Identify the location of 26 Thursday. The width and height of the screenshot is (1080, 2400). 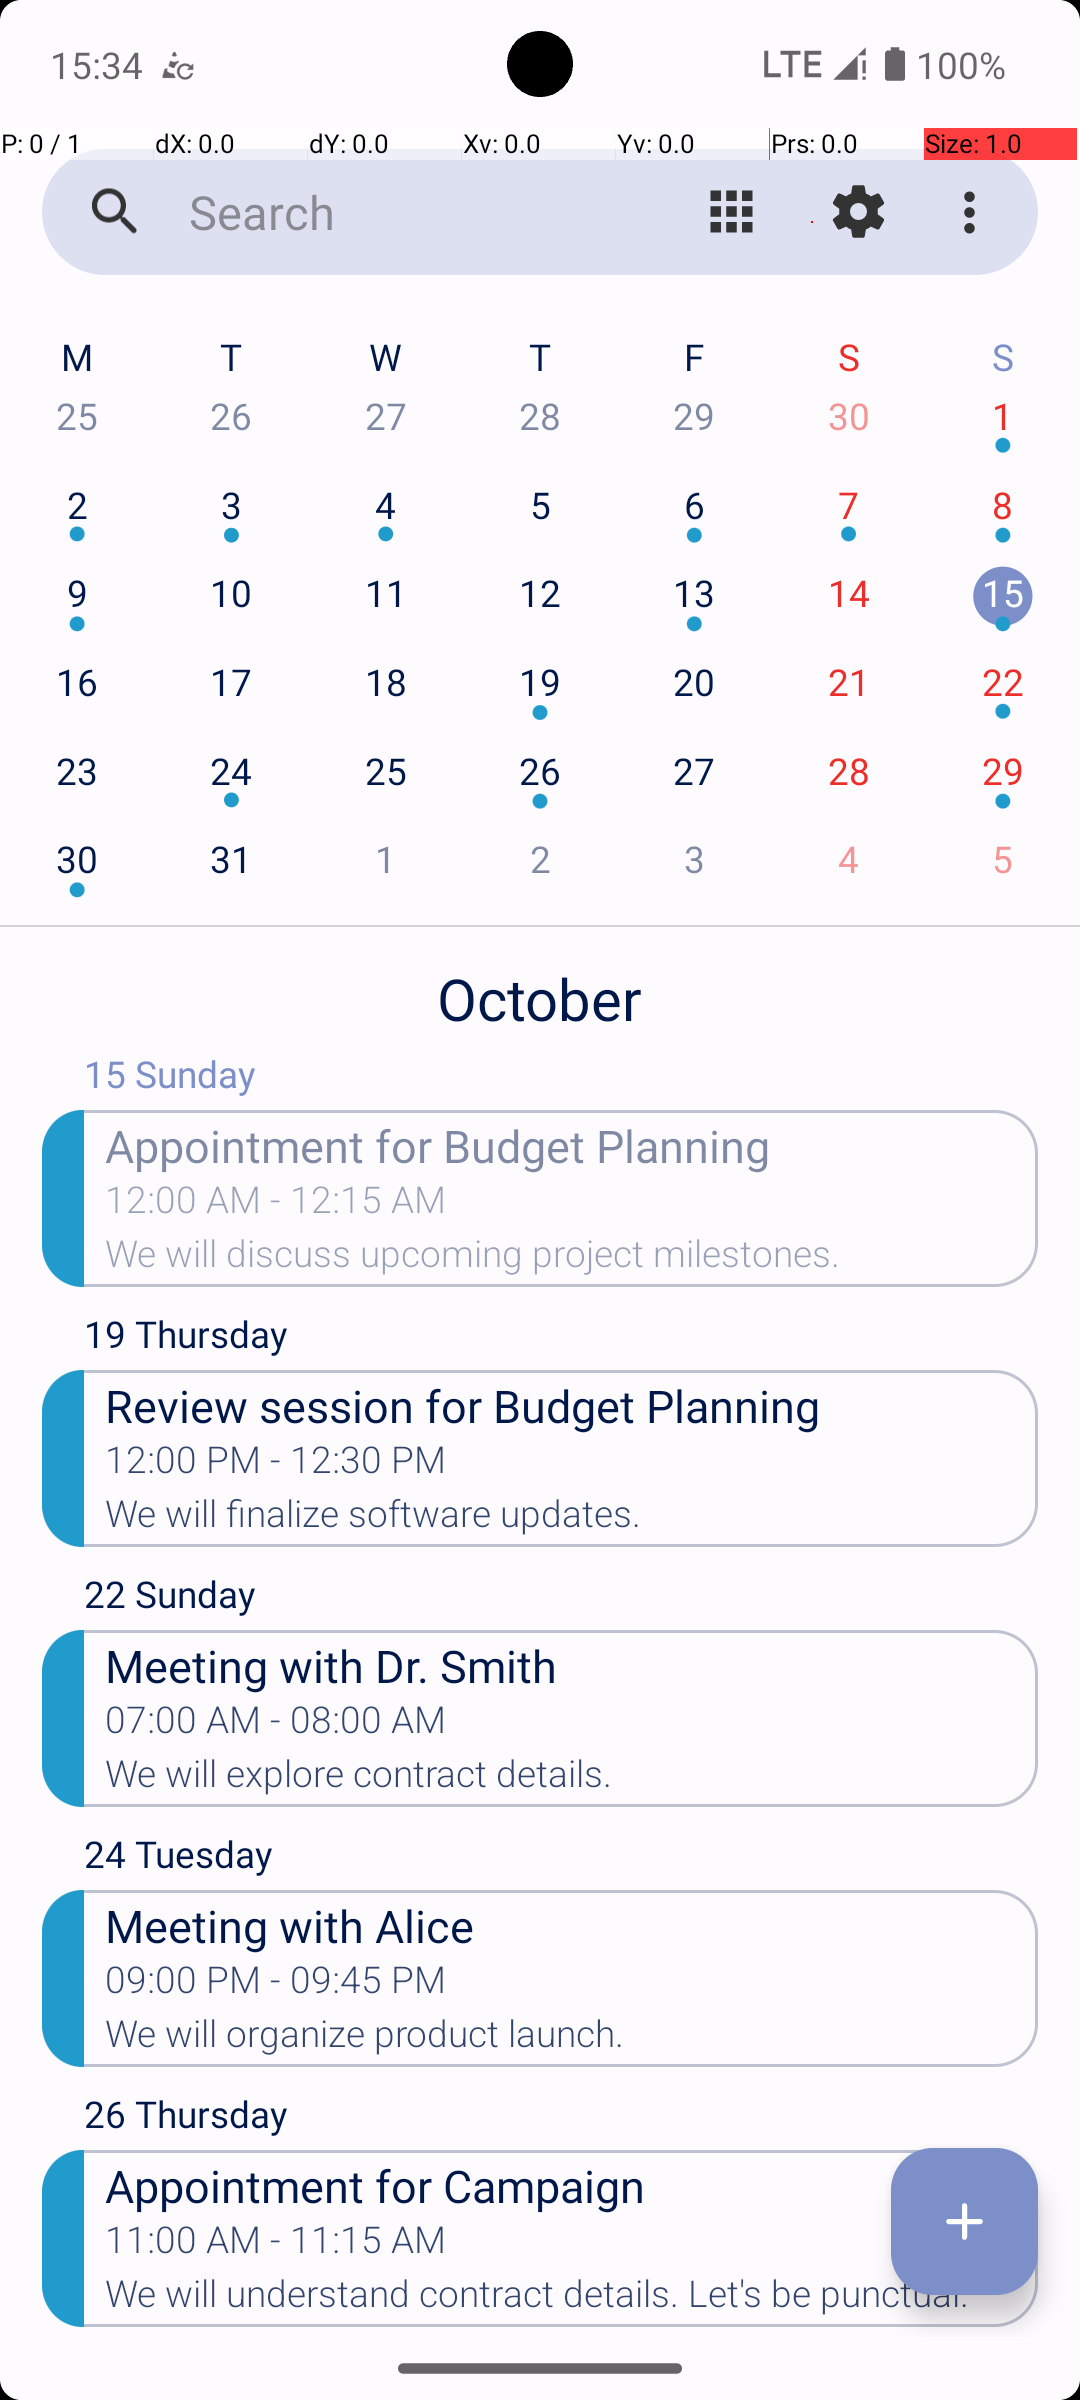
(561, 2119).